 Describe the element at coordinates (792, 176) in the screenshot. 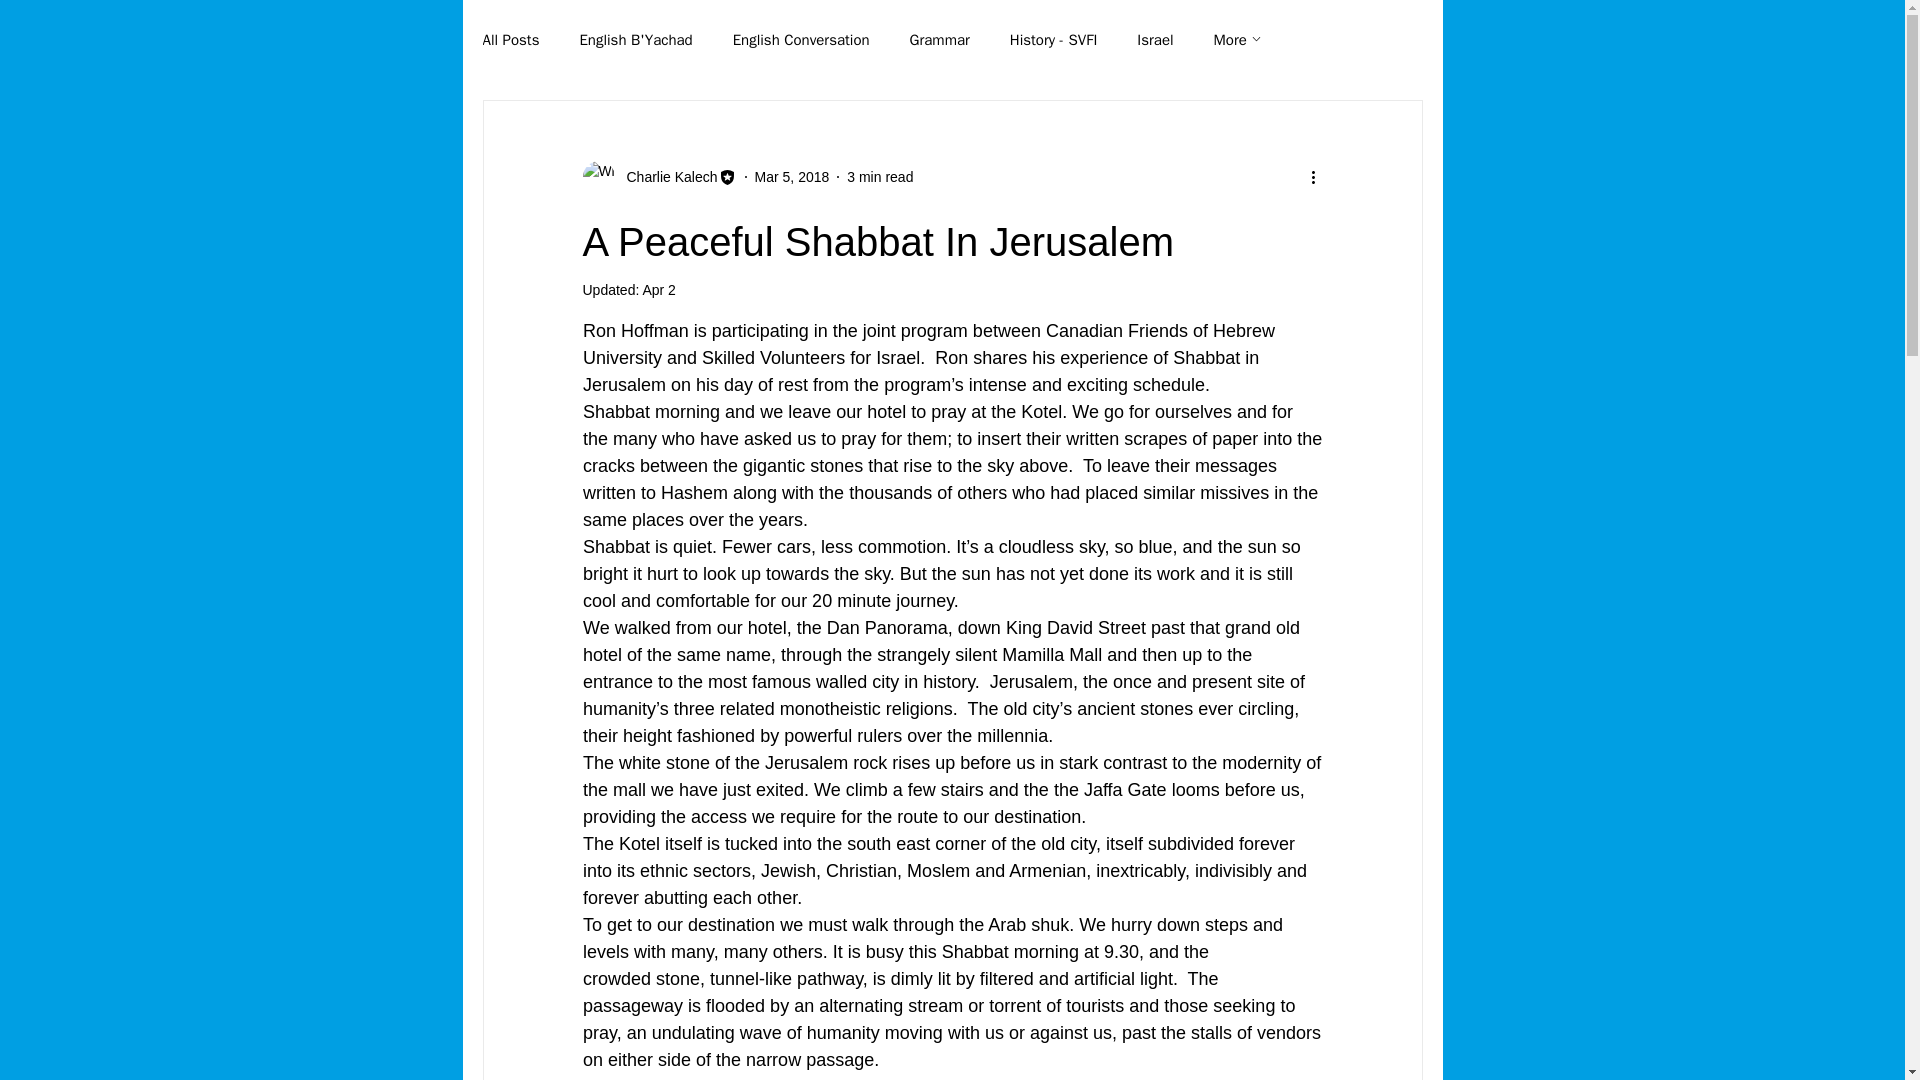

I see `Mar 5, 2018` at that location.